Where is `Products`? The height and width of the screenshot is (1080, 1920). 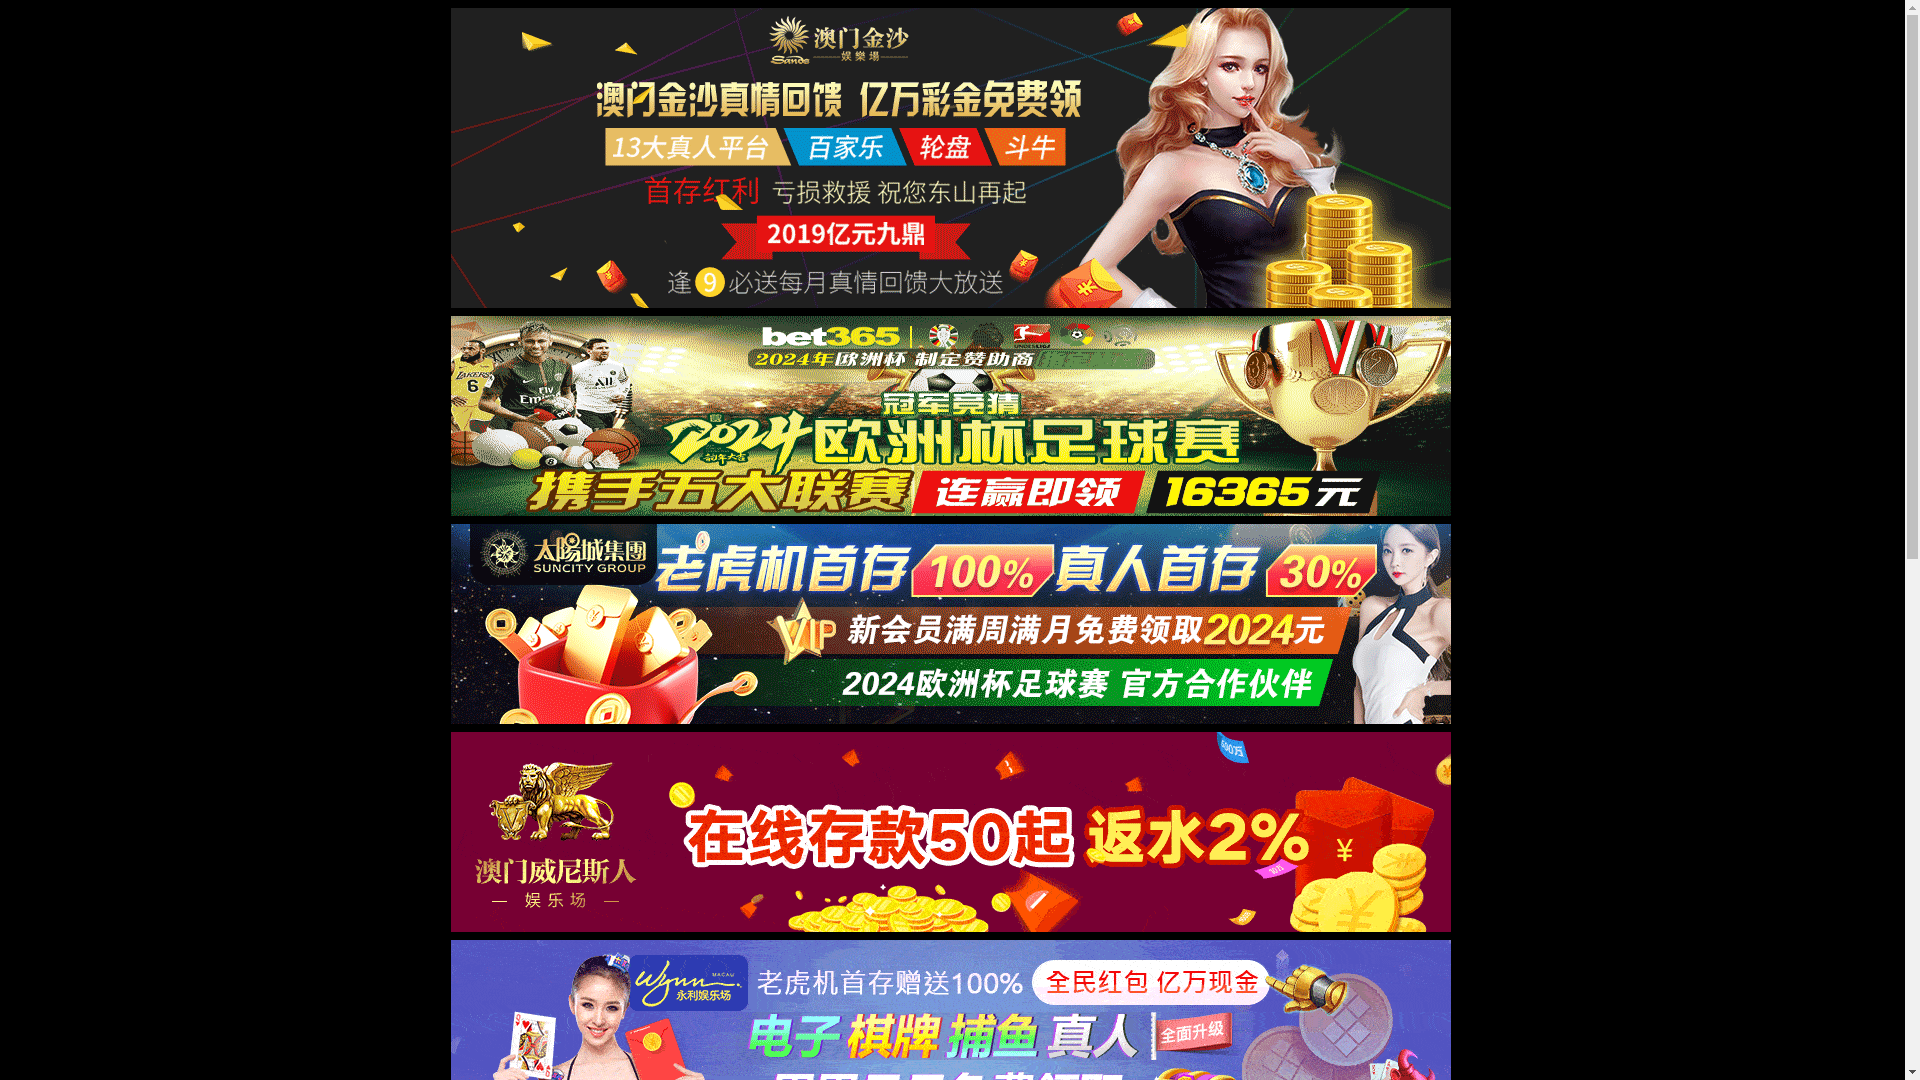
Products is located at coordinates (1191, 41).